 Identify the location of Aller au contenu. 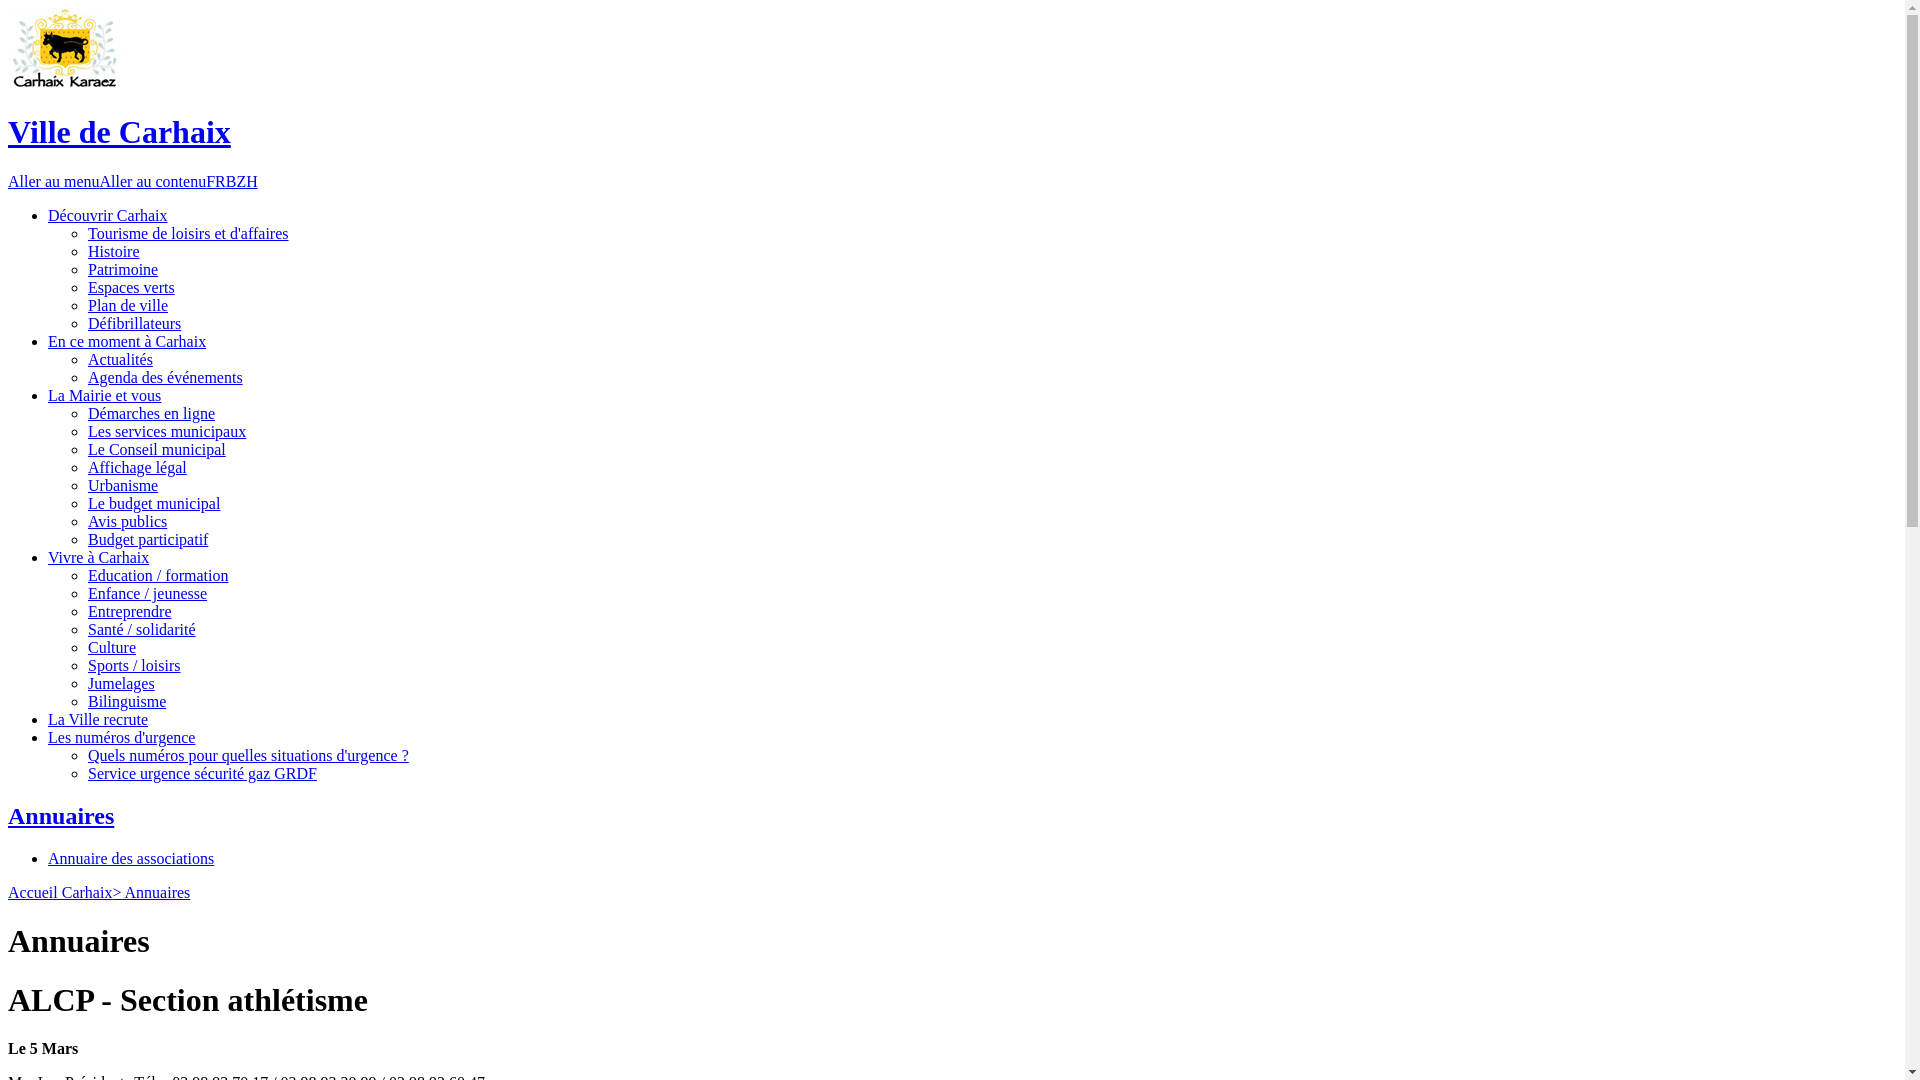
(154, 182).